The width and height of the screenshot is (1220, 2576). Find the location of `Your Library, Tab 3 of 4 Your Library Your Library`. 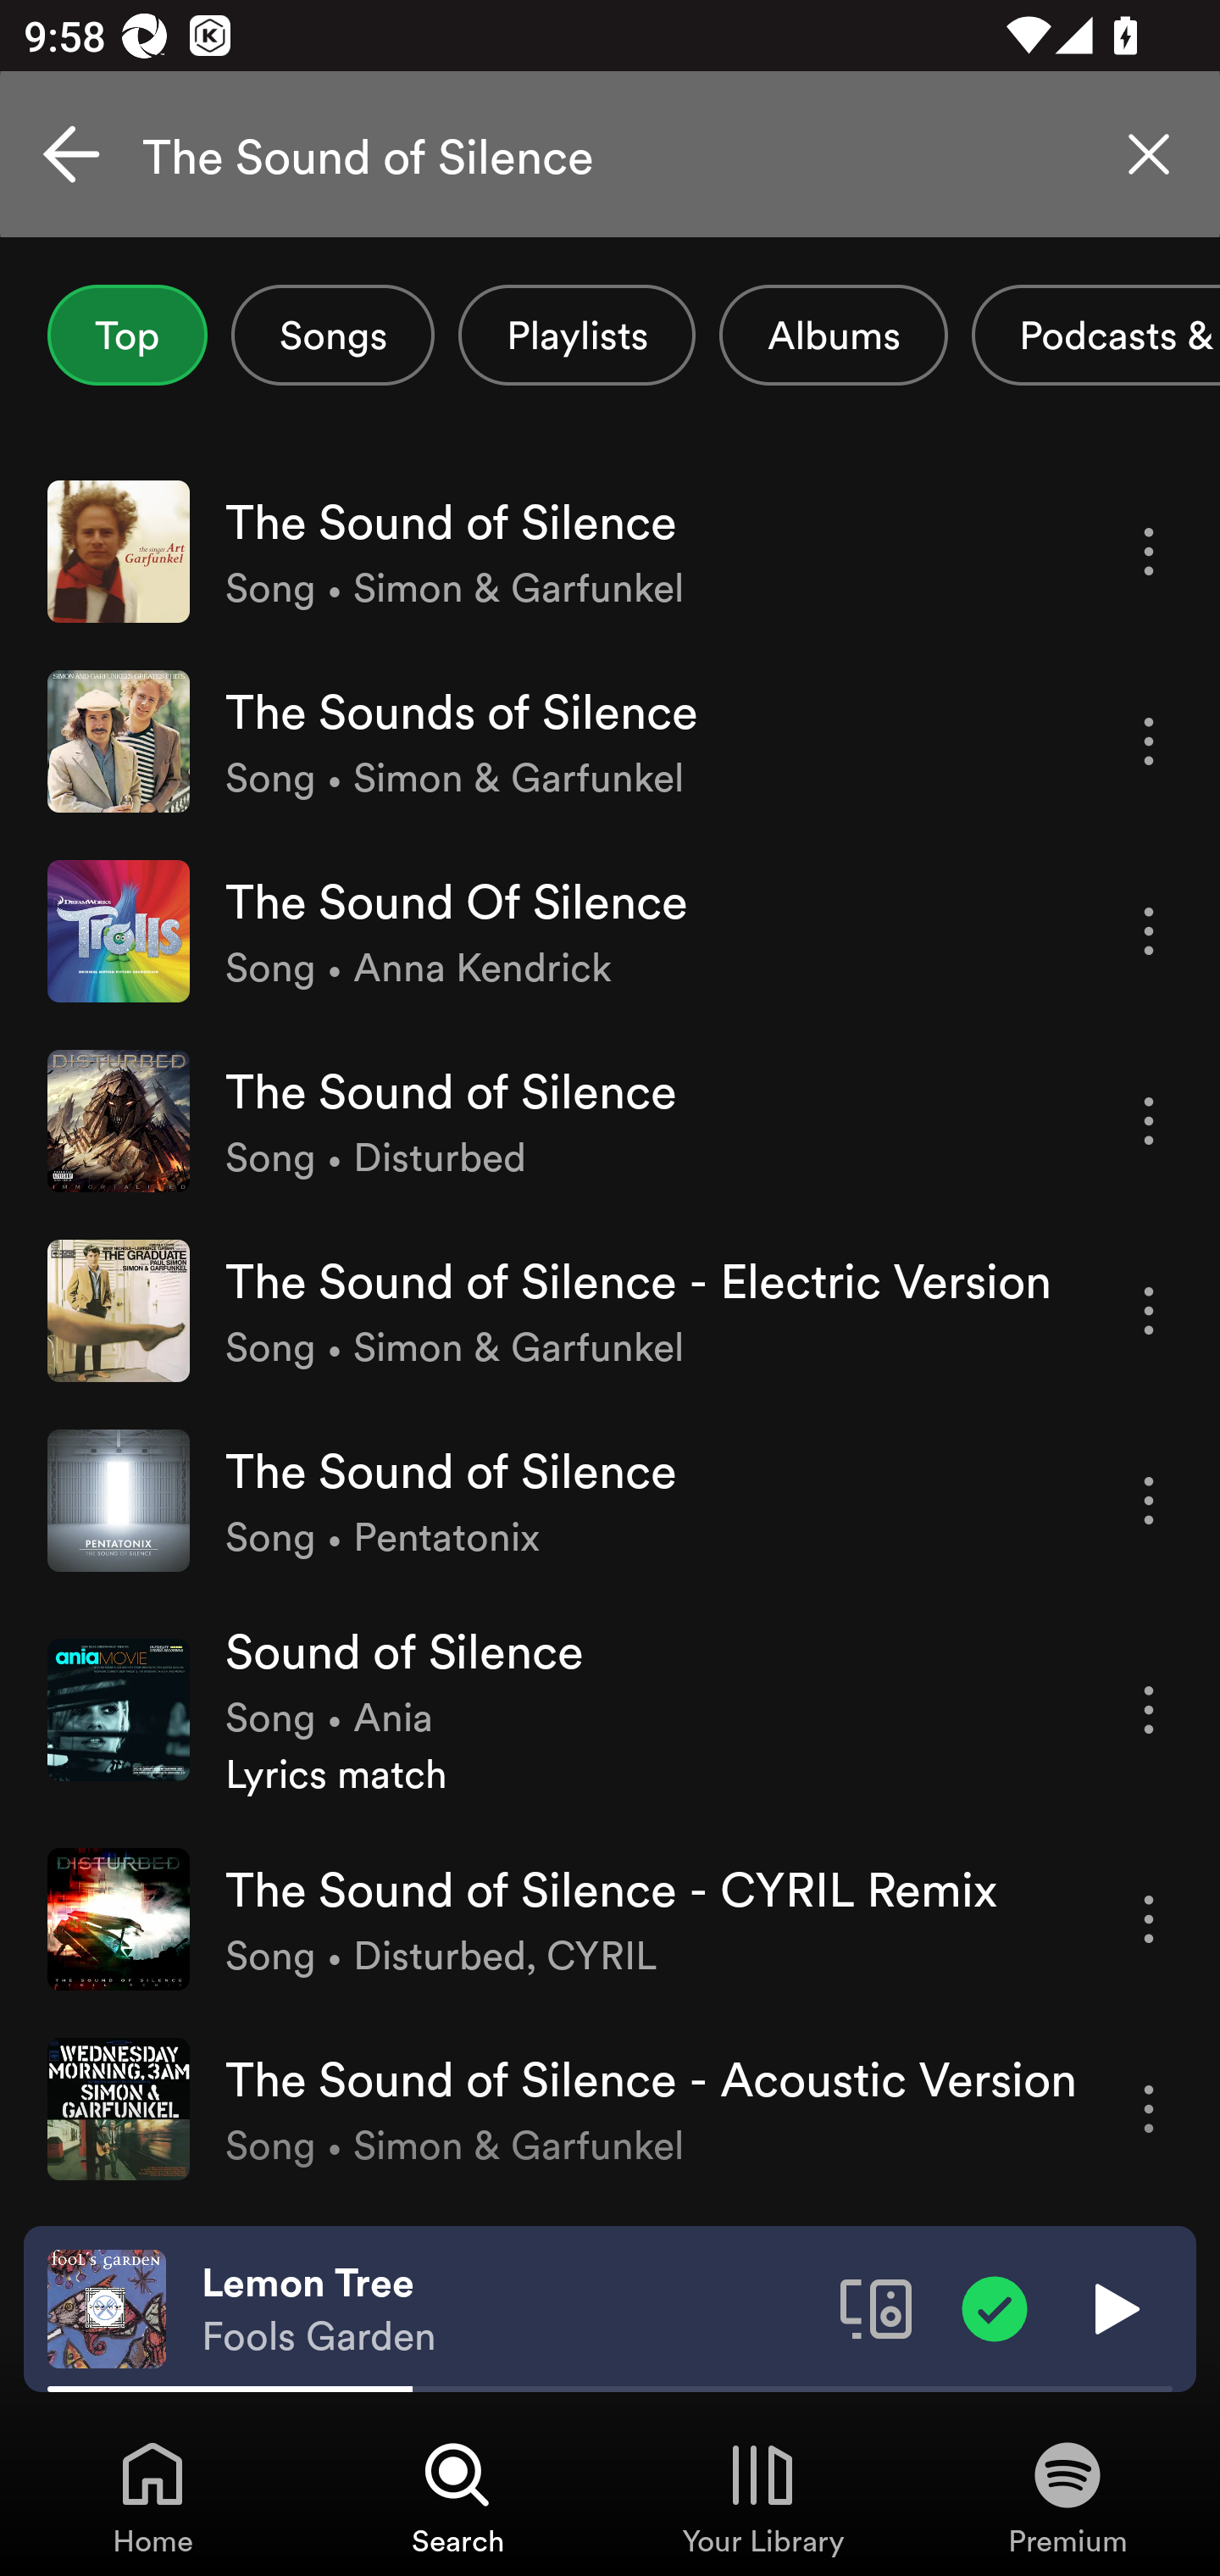

Your Library, Tab 3 of 4 Your Library Your Library is located at coordinates (762, 2496).